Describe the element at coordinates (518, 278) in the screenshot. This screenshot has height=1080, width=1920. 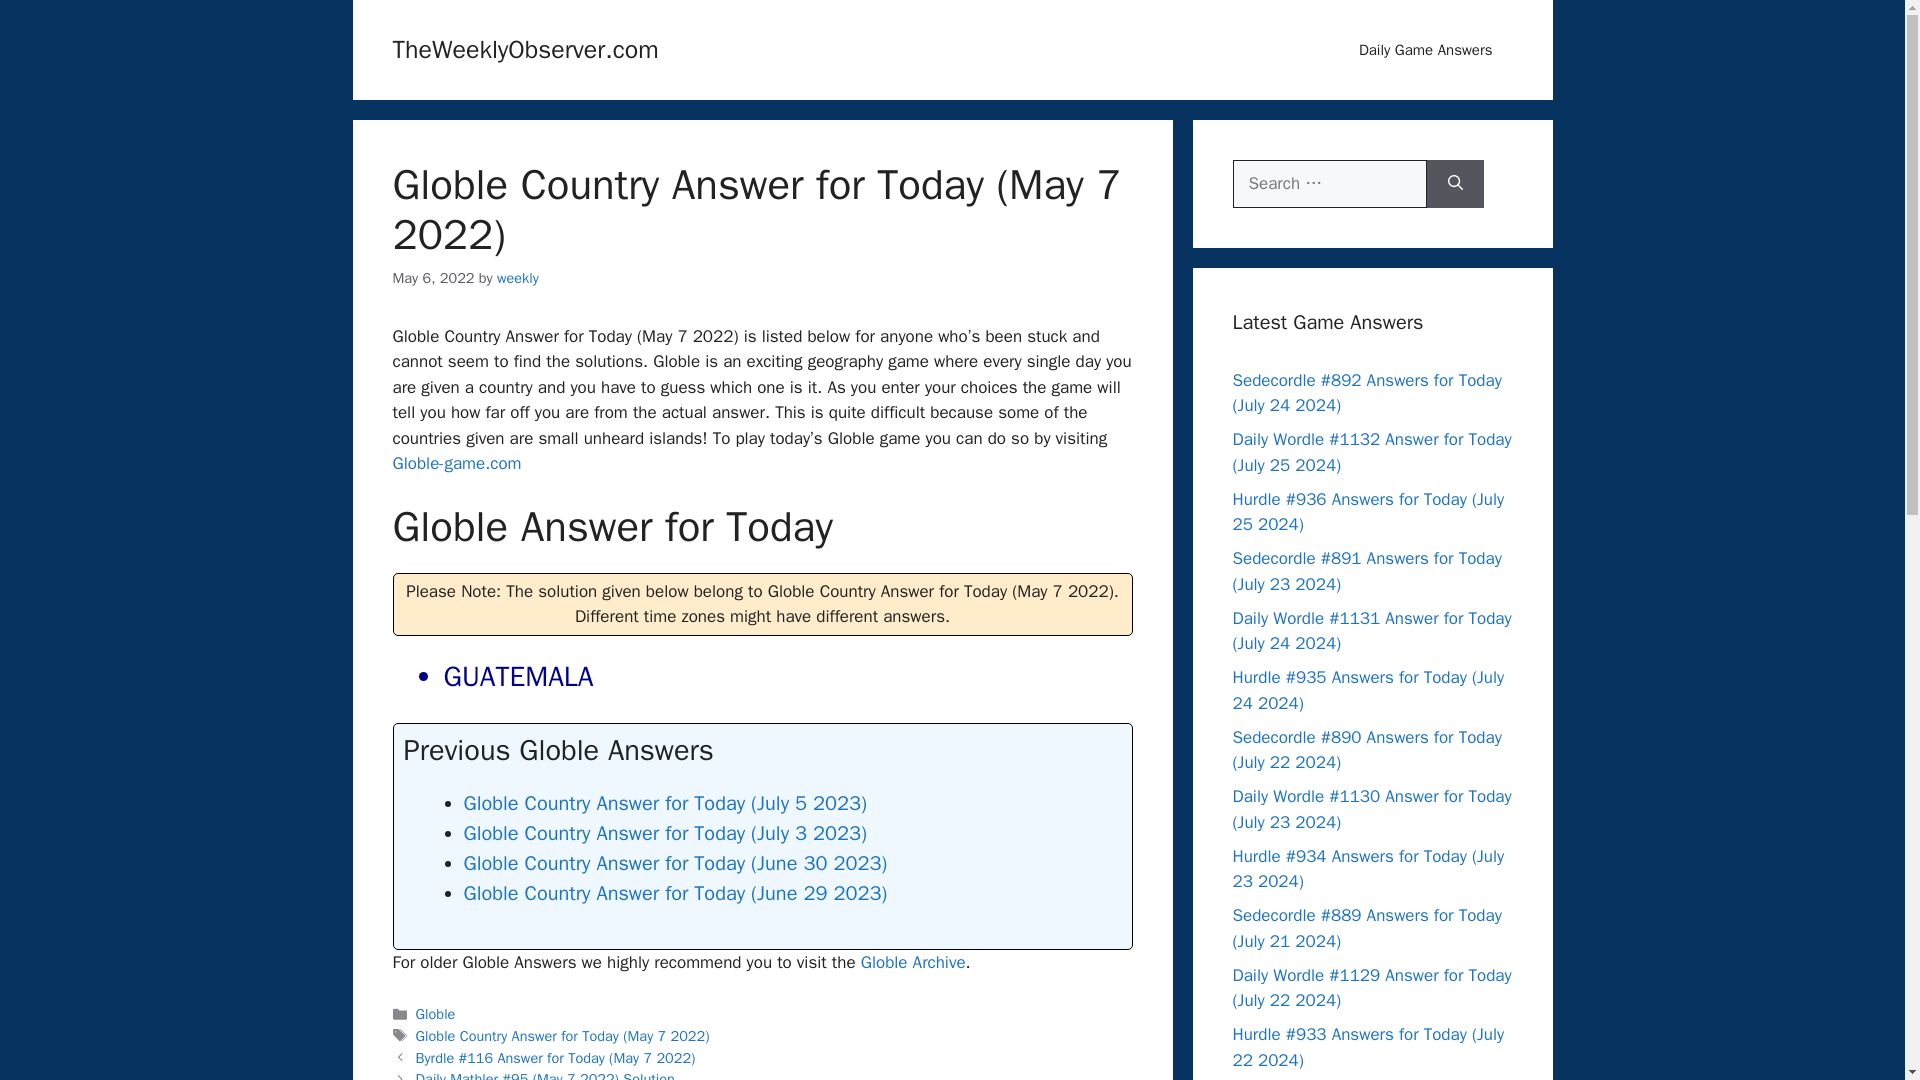
I see `View all posts by weekly` at that location.